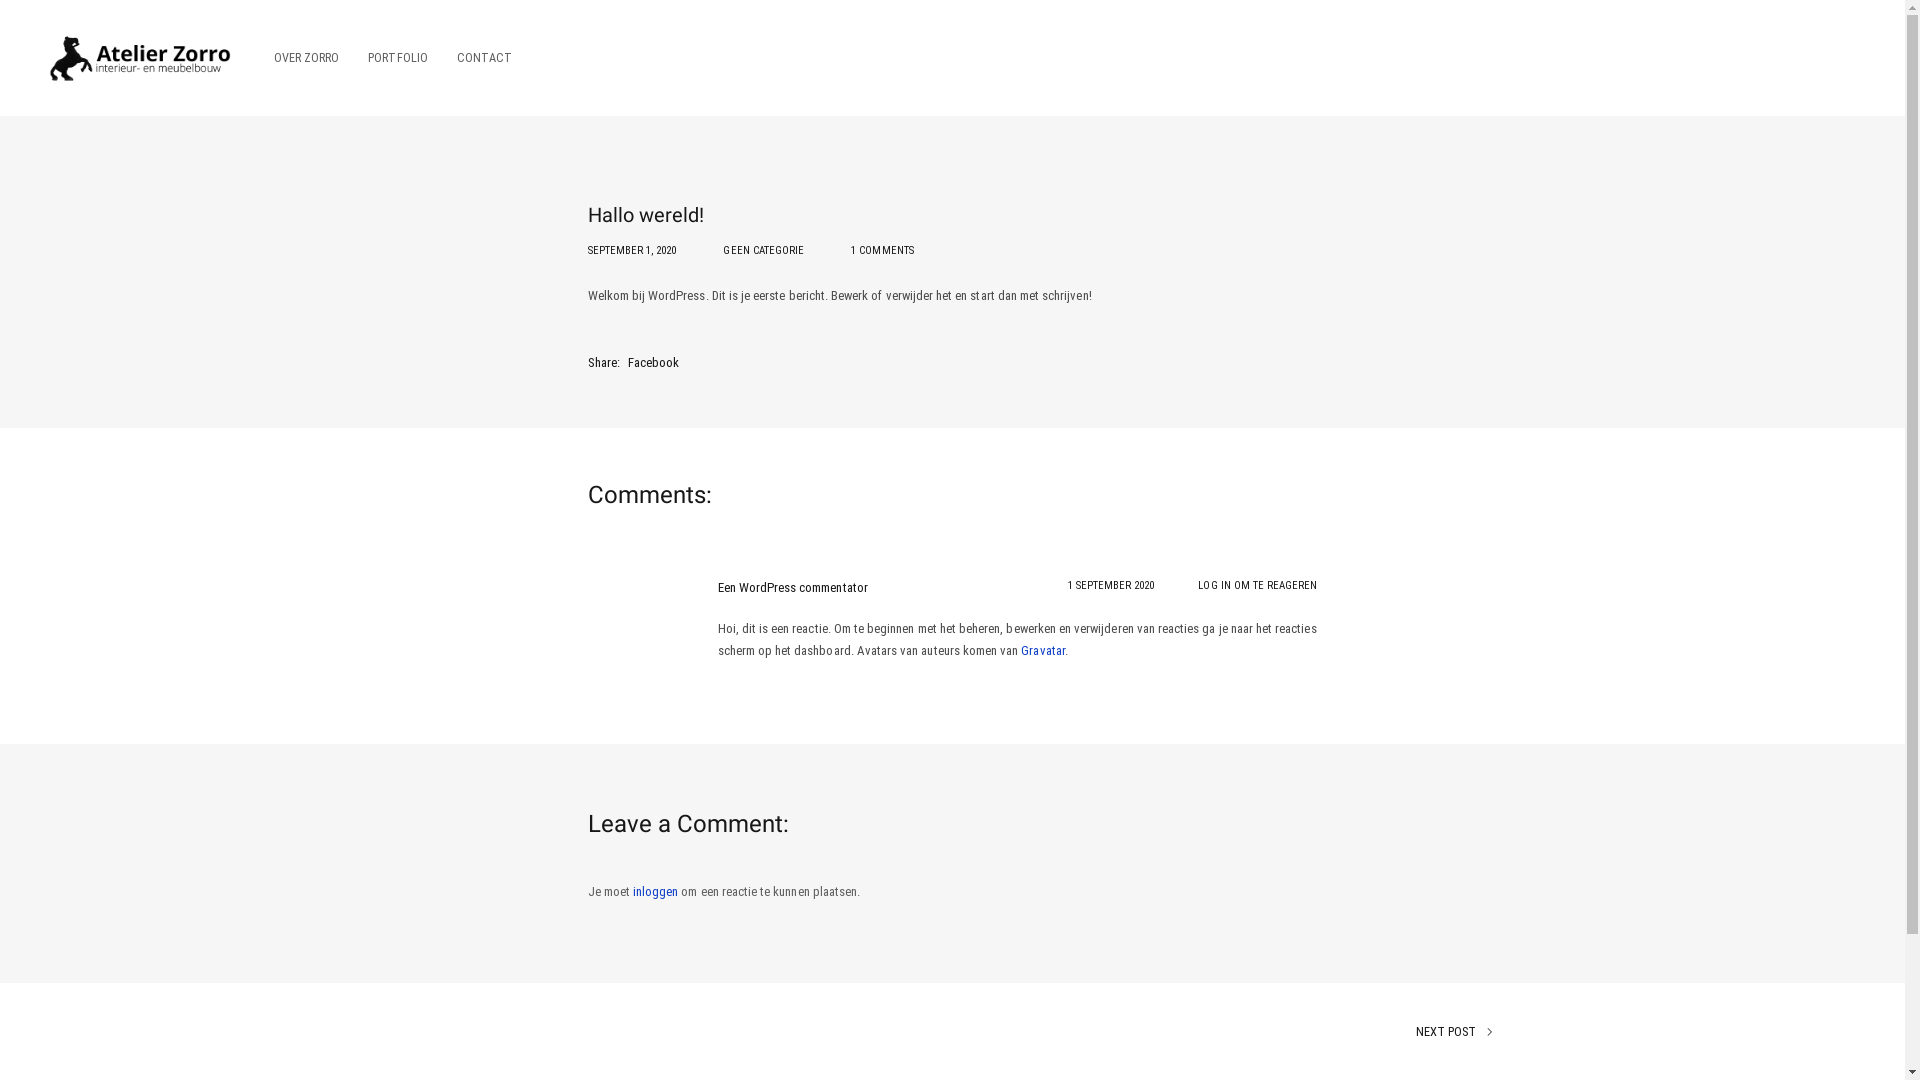 The image size is (1920, 1080). I want to click on inloggen, so click(656, 892).